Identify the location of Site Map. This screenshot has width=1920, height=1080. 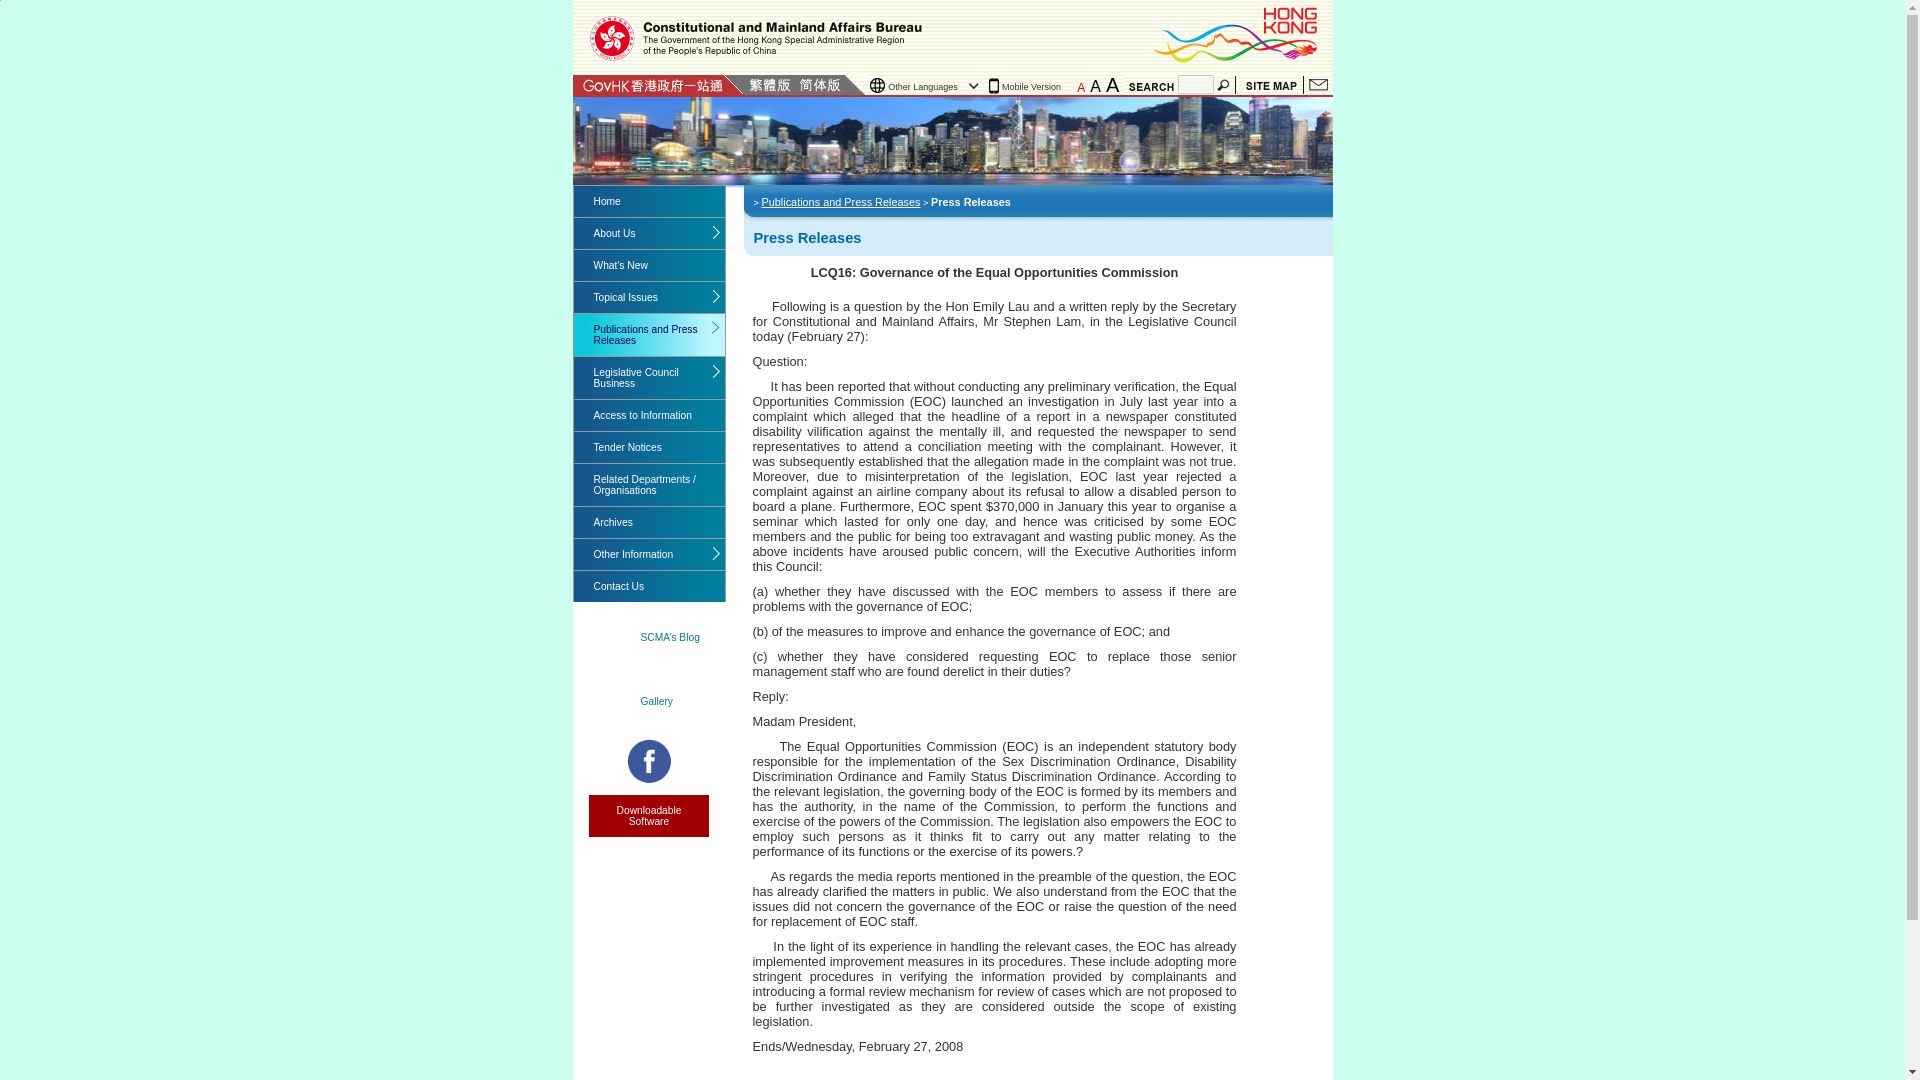
(1270, 84).